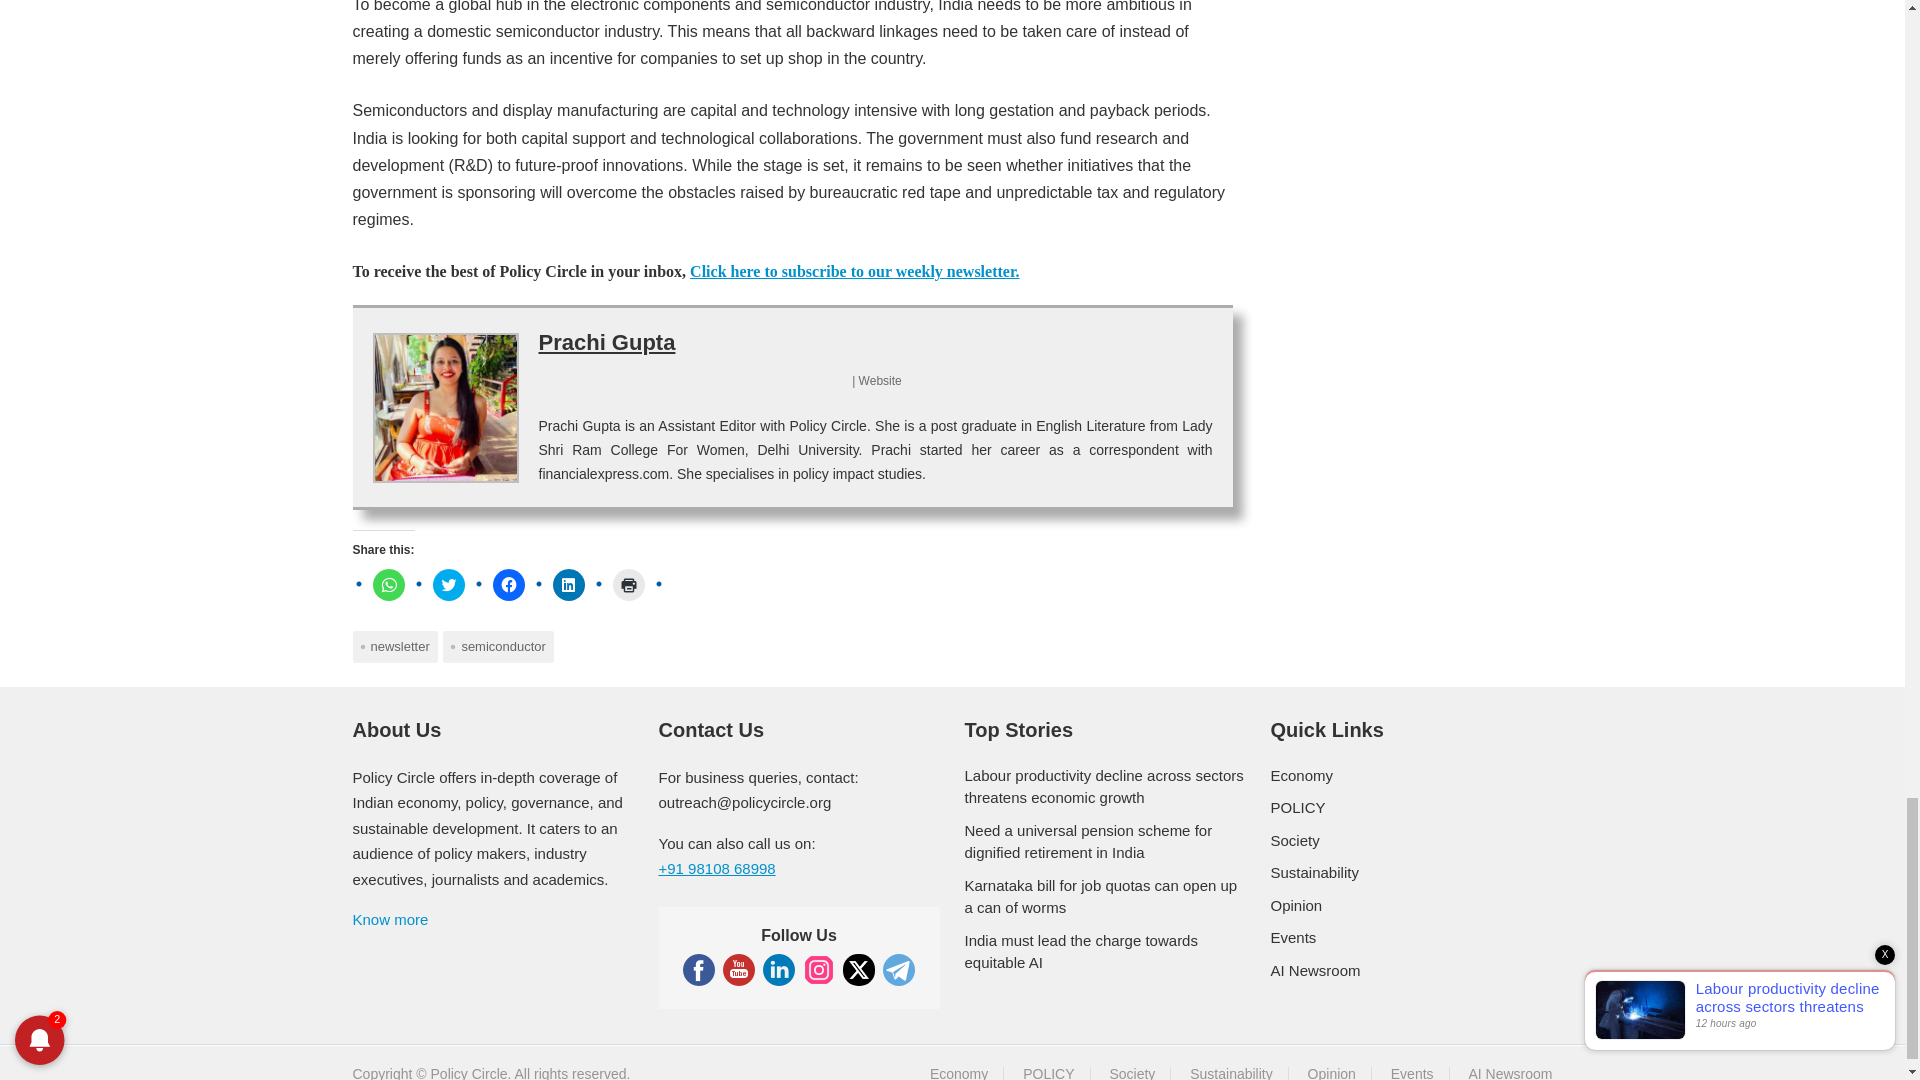 The width and height of the screenshot is (1920, 1080). What do you see at coordinates (508, 584) in the screenshot?
I see `Click to share on Facebook` at bounding box center [508, 584].